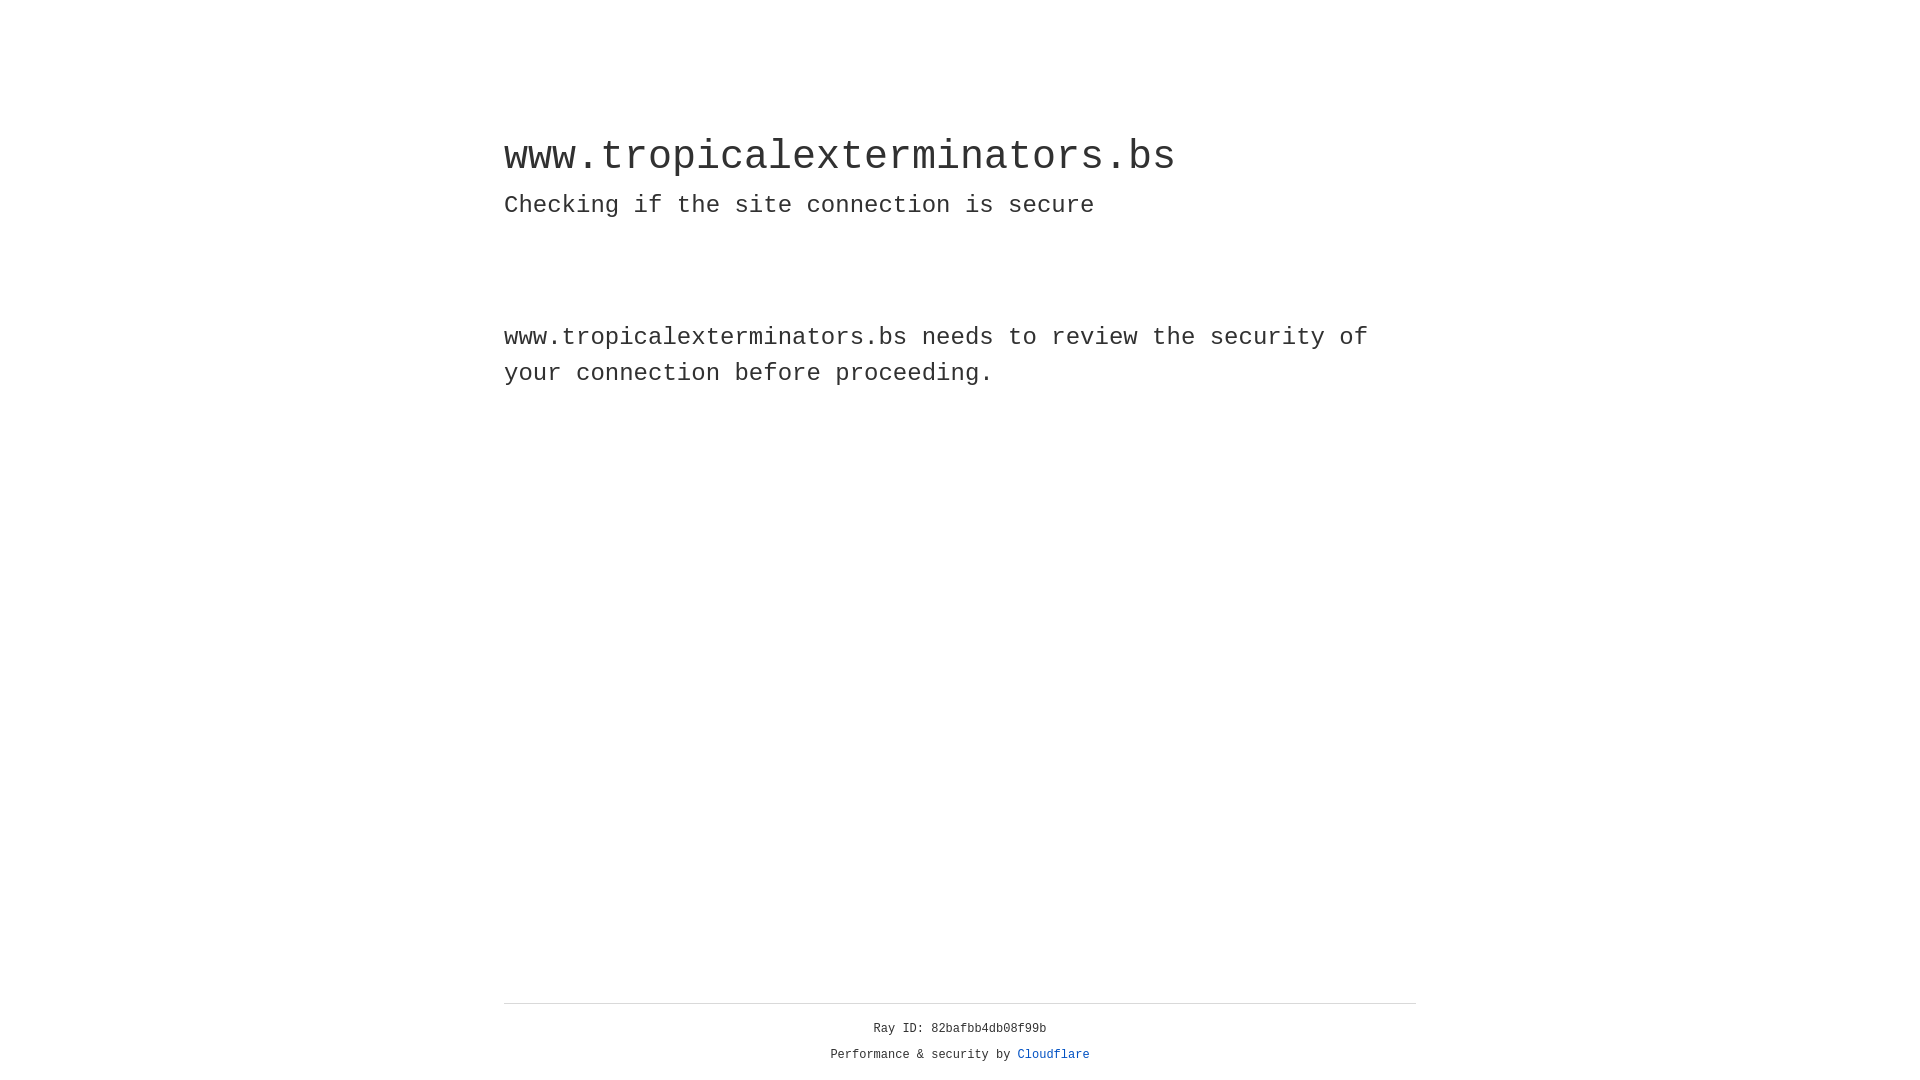 The image size is (1920, 1080). I want to click on Cloudflare, so click(1054, 1055).